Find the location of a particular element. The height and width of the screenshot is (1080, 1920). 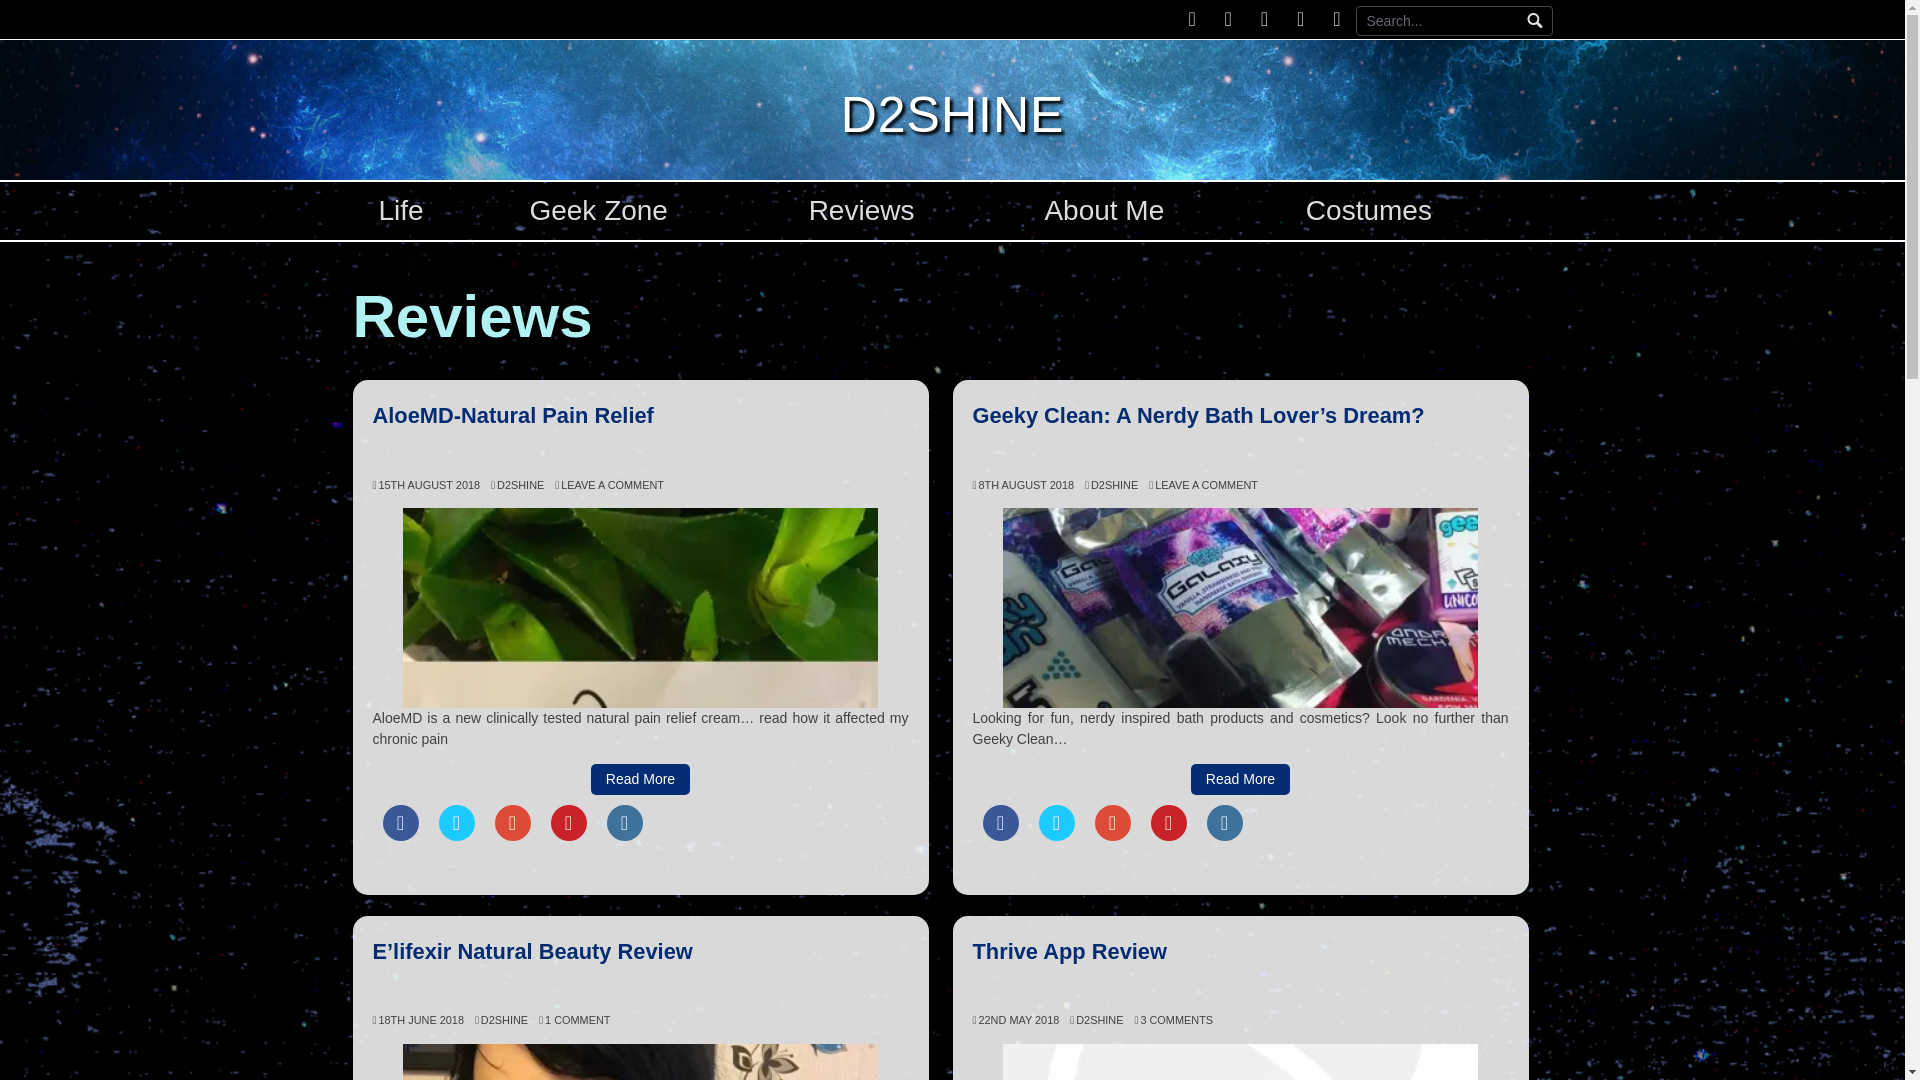

Read More is located at coordinates (1240, 778).